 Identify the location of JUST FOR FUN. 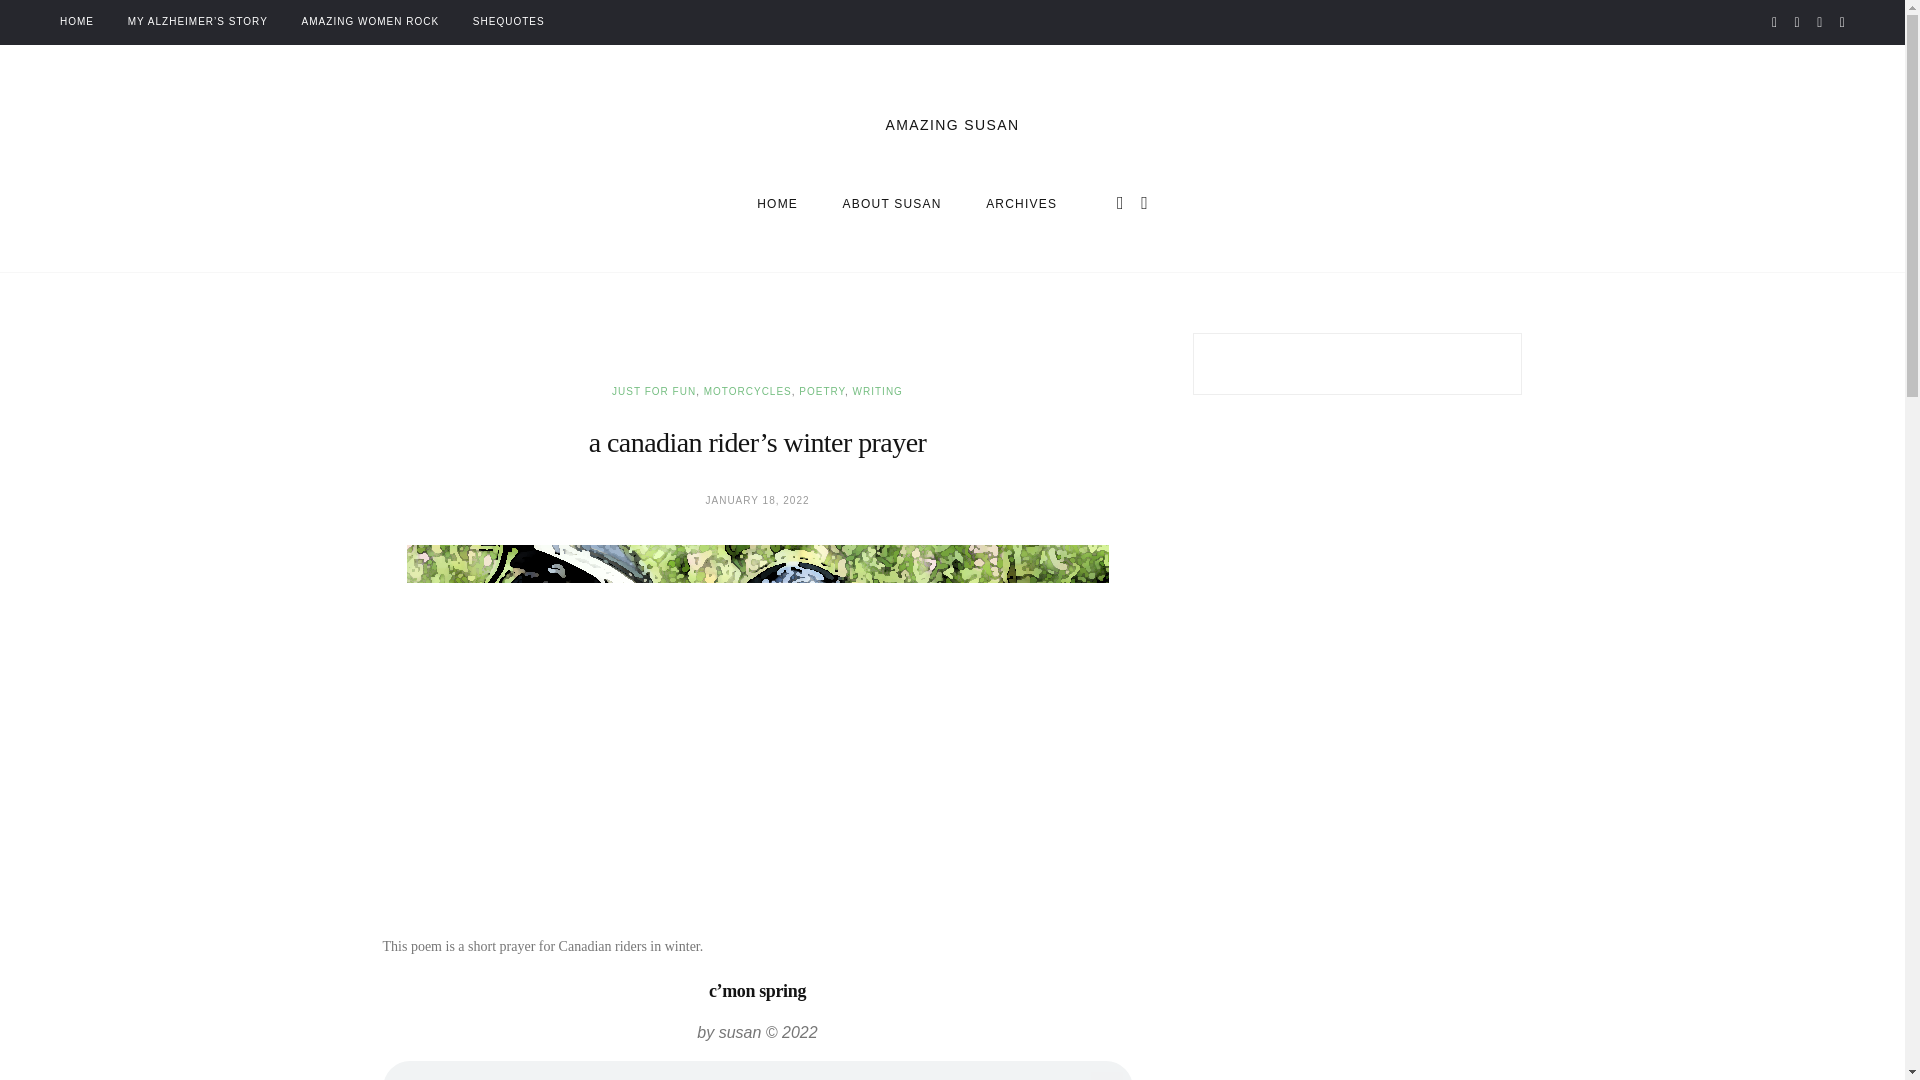
(892, 204).